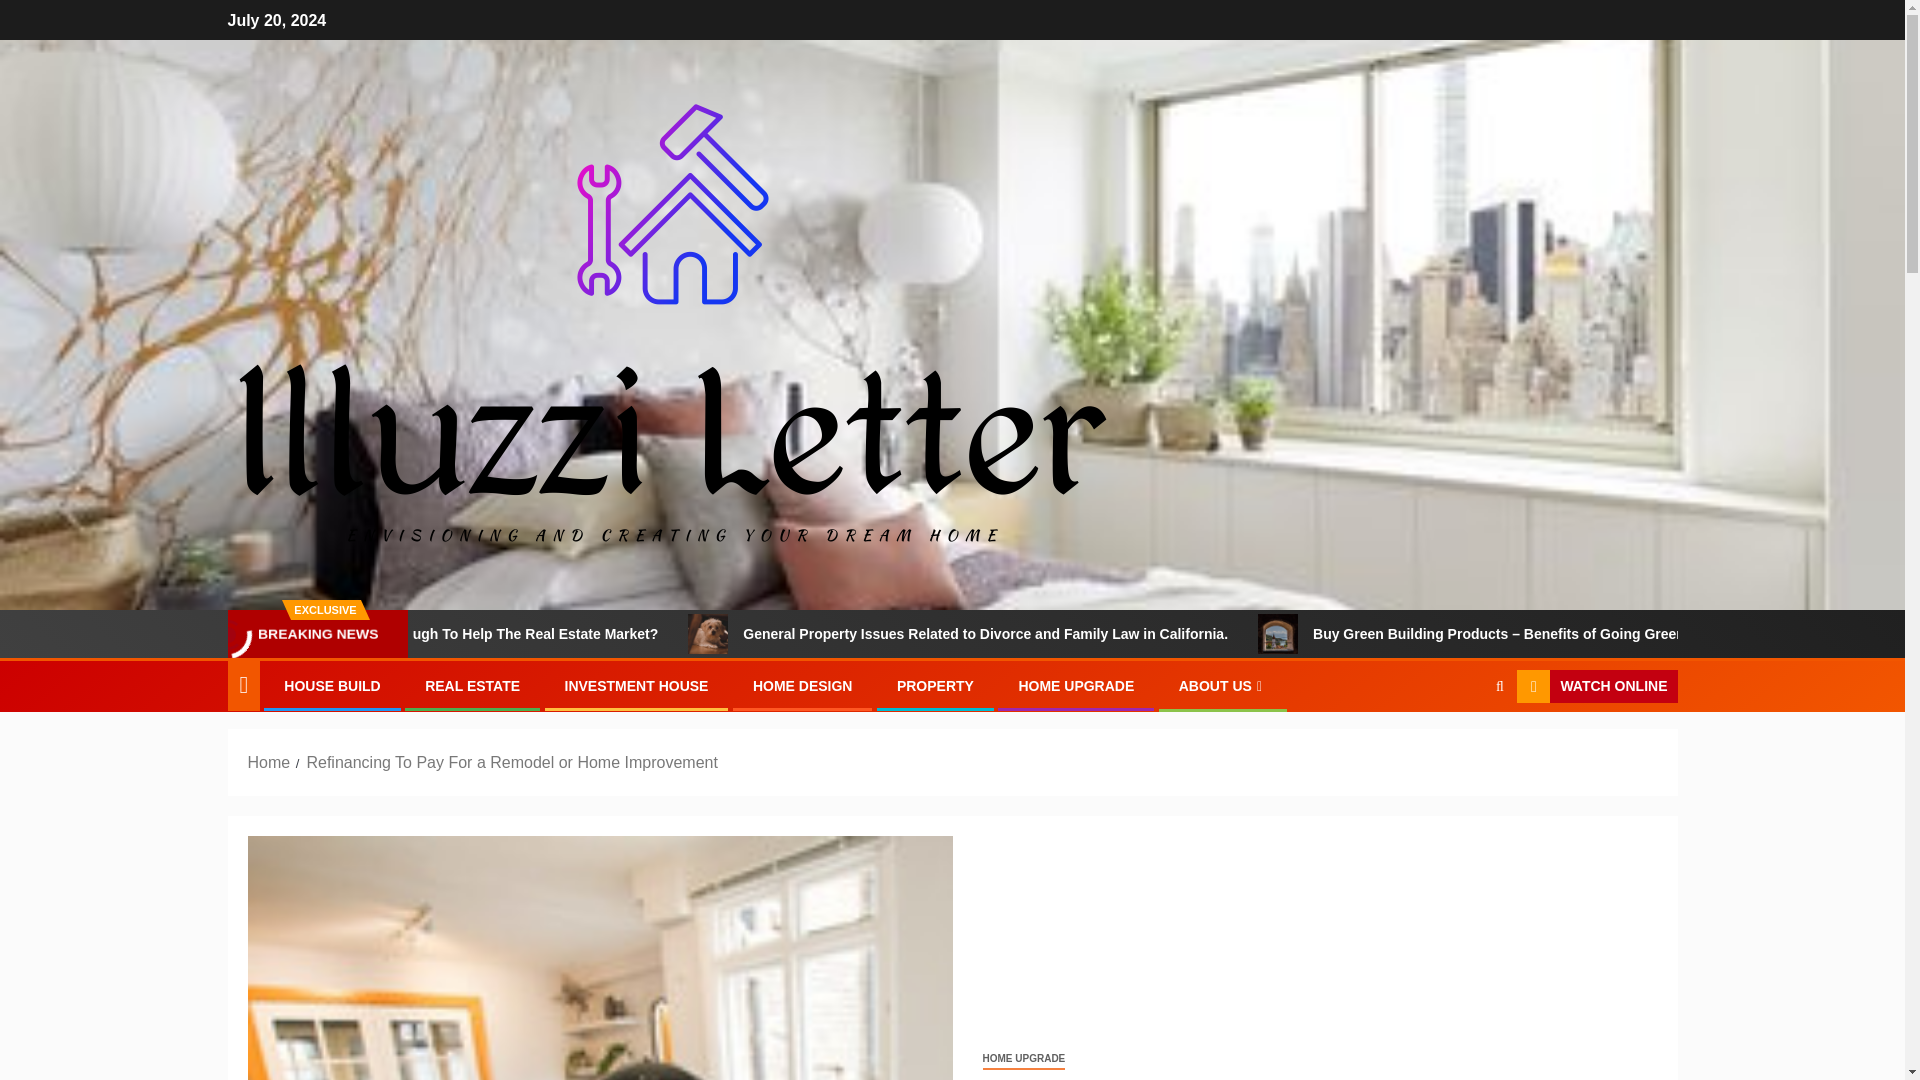 This screenshot has width=1920, height=1080. I want to click on HOME UPGRADE, so click(1023, 1059).